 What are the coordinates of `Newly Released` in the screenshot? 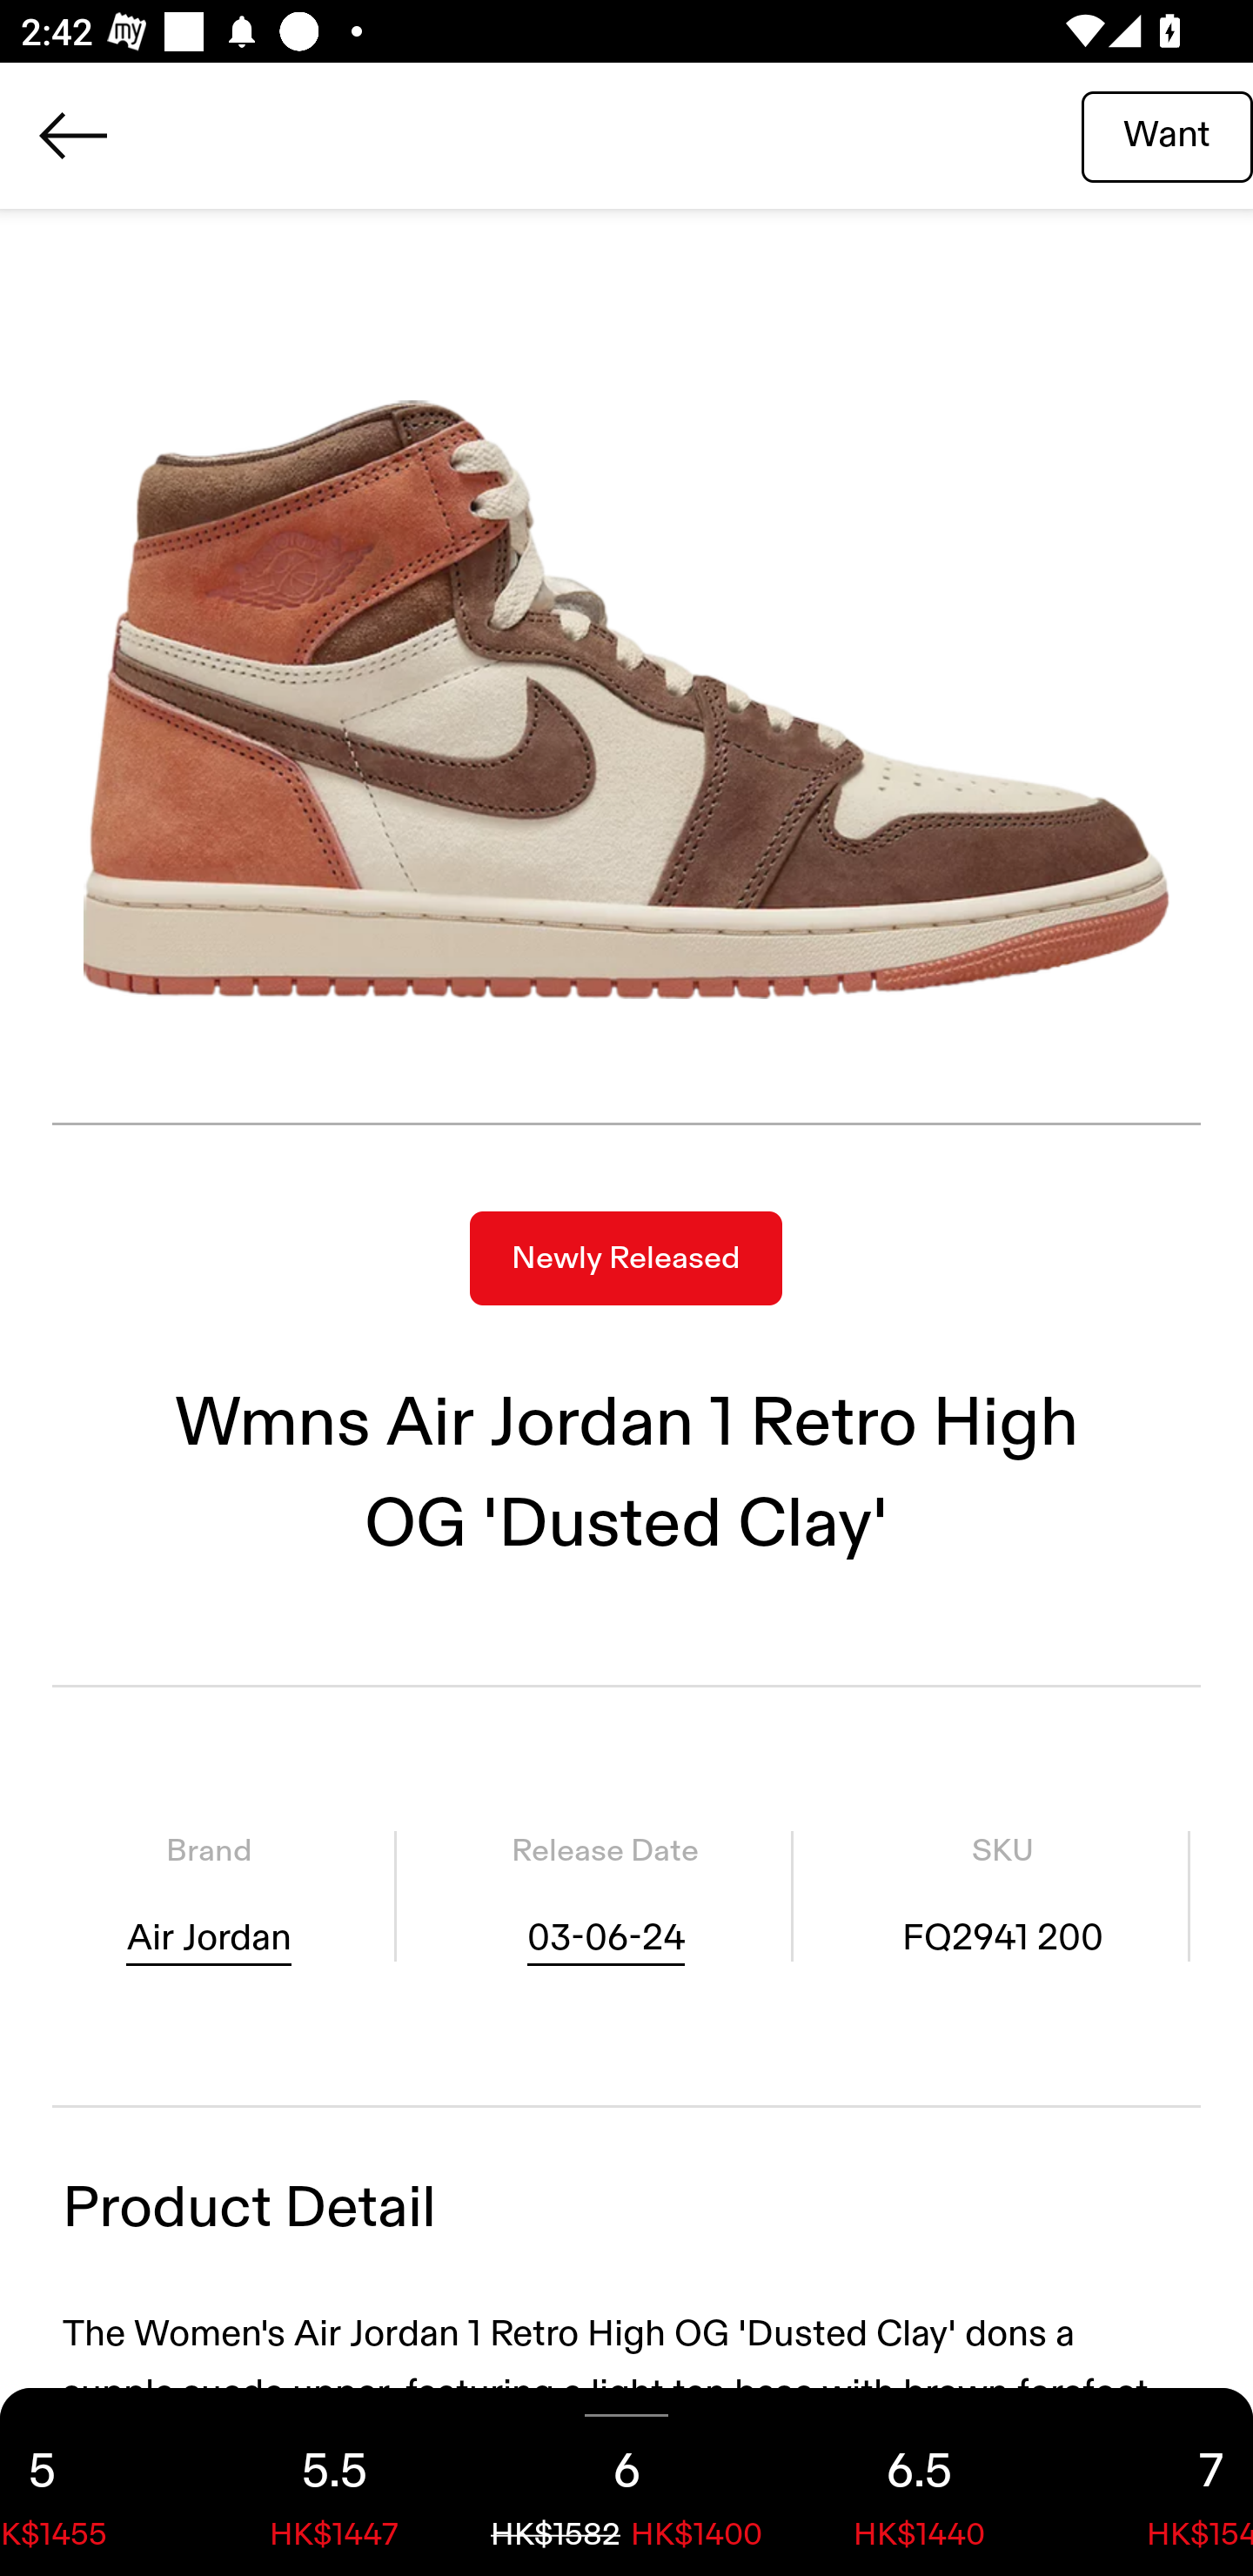 It's located at (626, 1258).